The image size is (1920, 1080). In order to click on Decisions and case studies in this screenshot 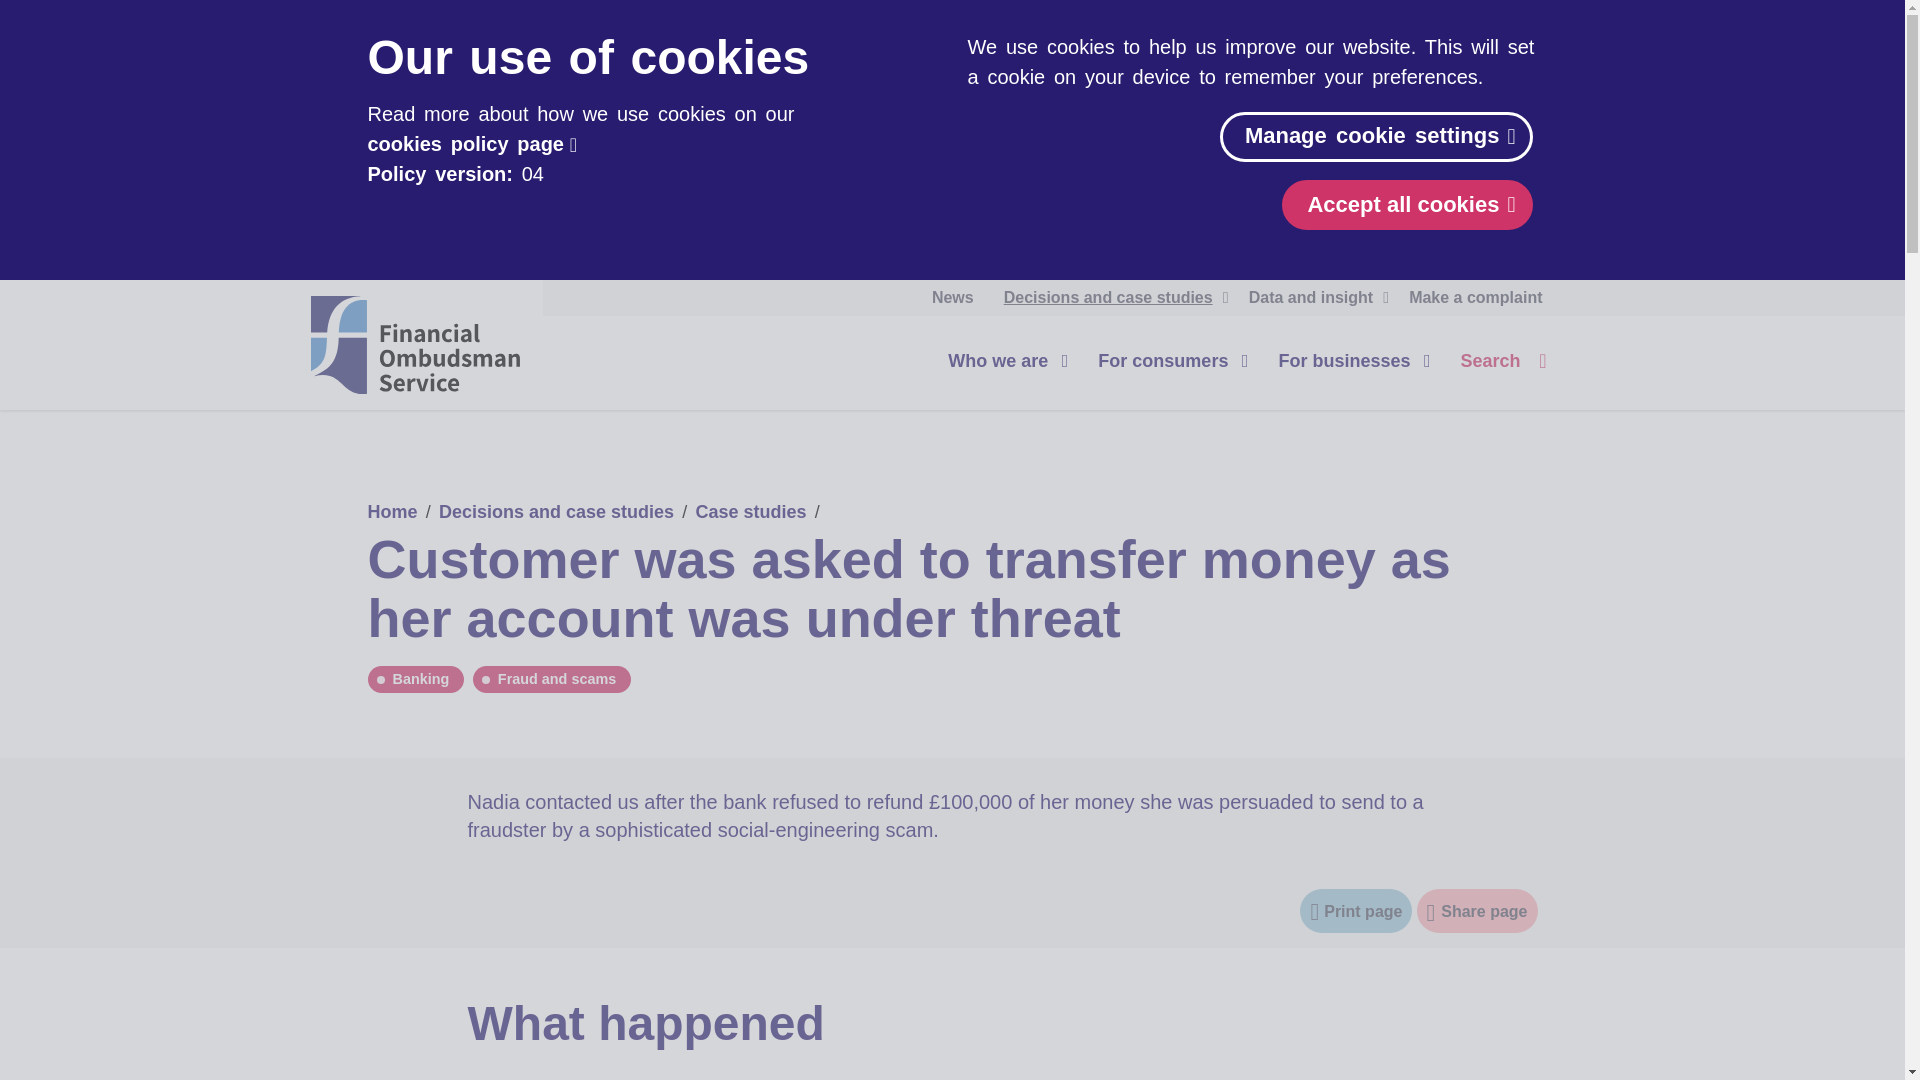, I will do `click(1111, 298)`.